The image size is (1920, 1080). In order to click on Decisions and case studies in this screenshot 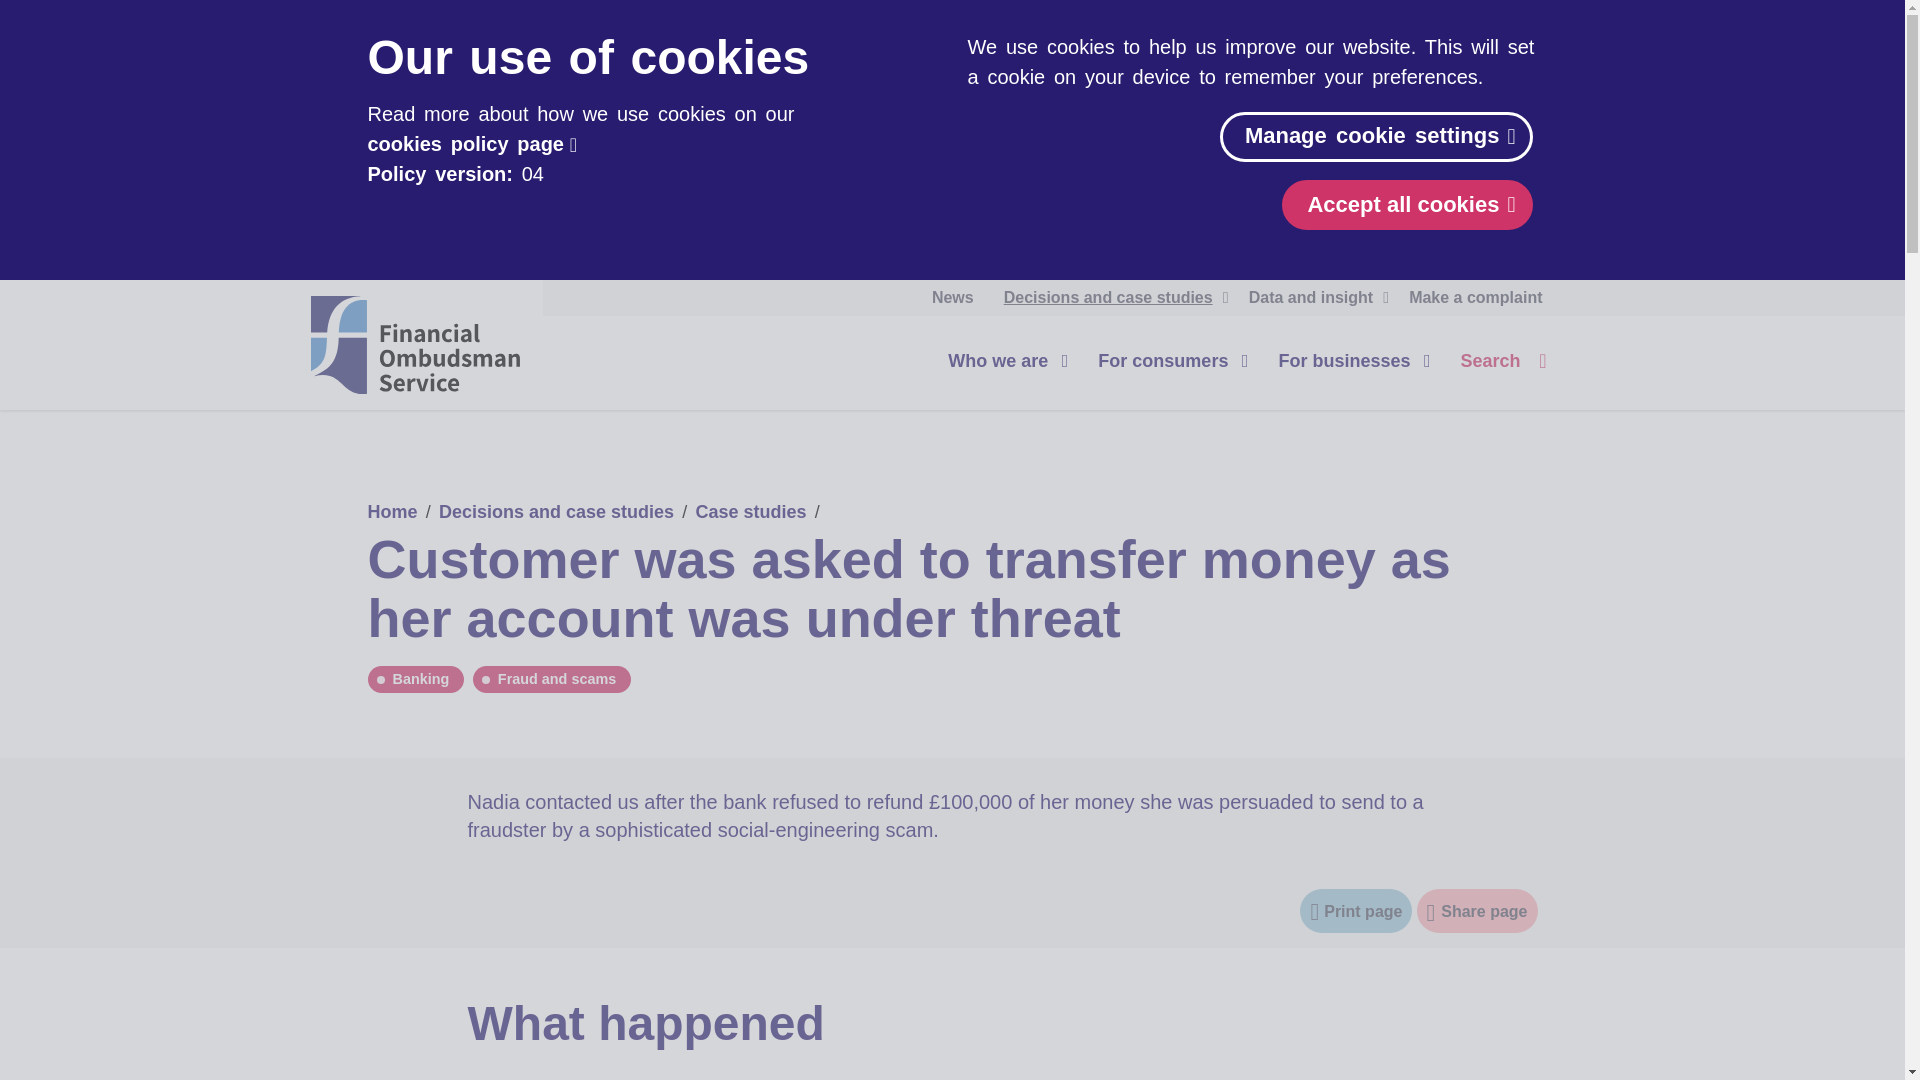, I will do `click(1111, 298)`.